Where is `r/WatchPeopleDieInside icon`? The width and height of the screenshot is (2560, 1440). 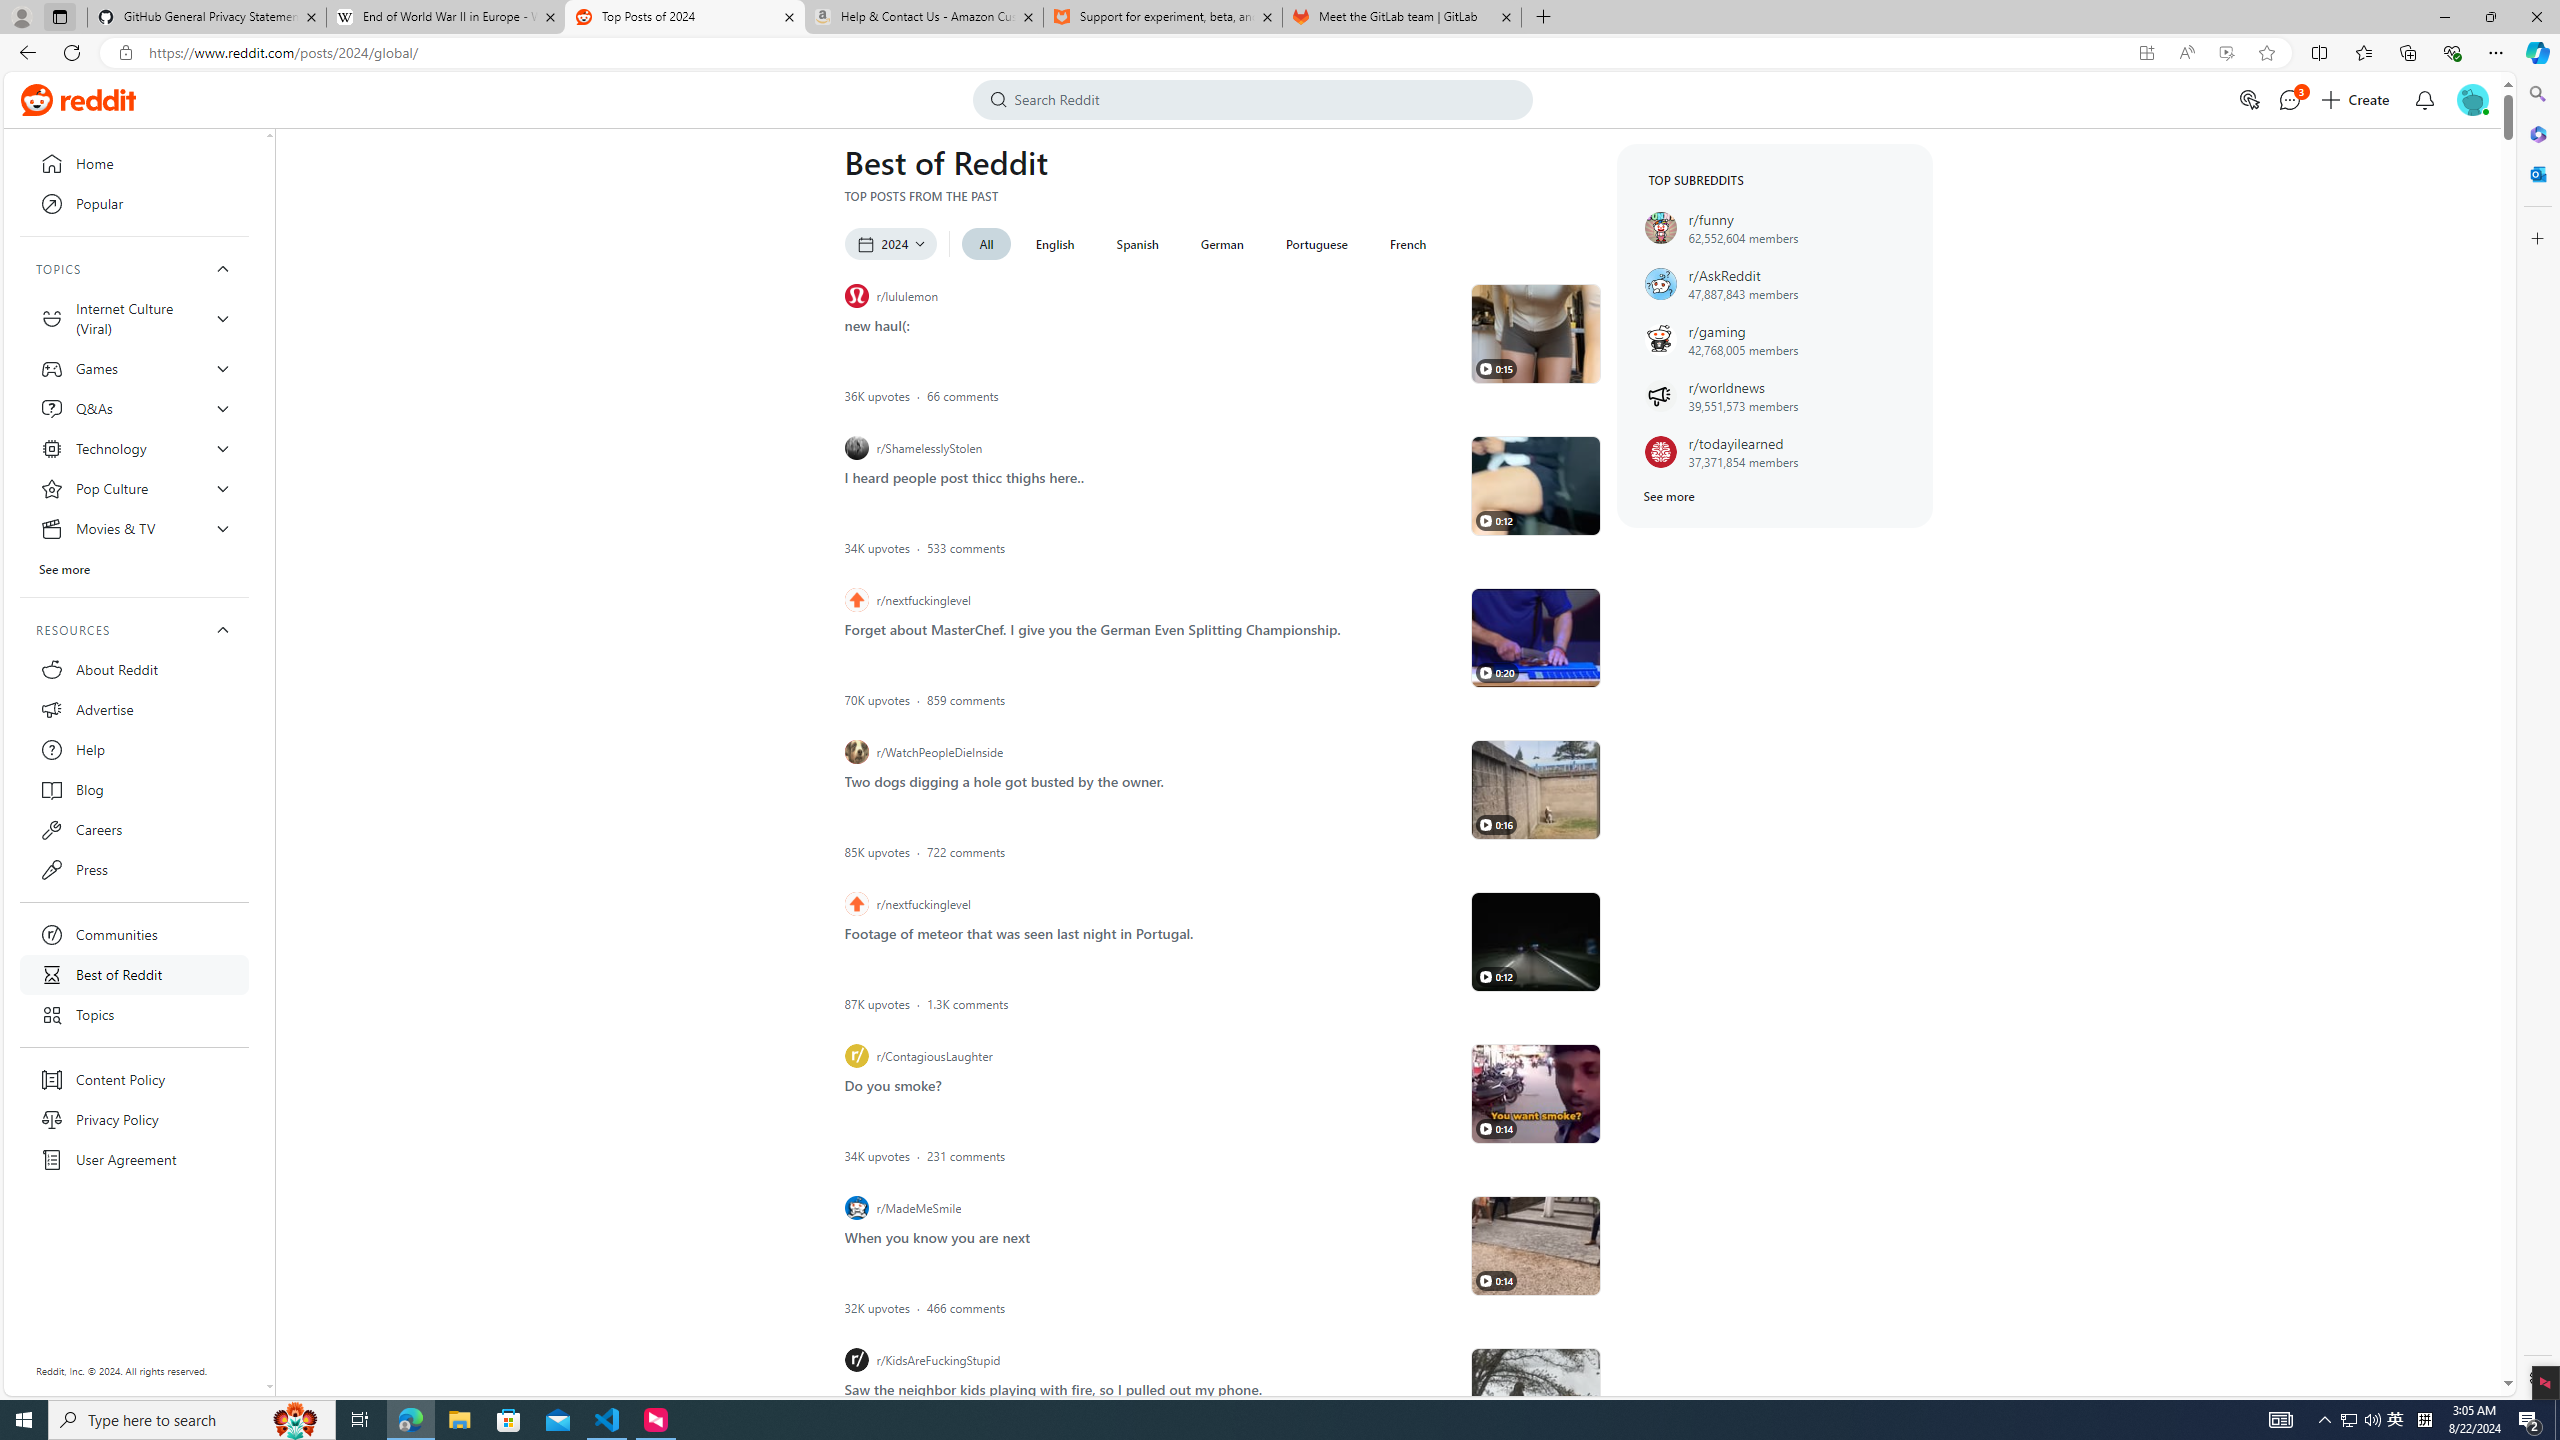
r/WatchPeopleDieInside icon is located at coordinates (856, 752).